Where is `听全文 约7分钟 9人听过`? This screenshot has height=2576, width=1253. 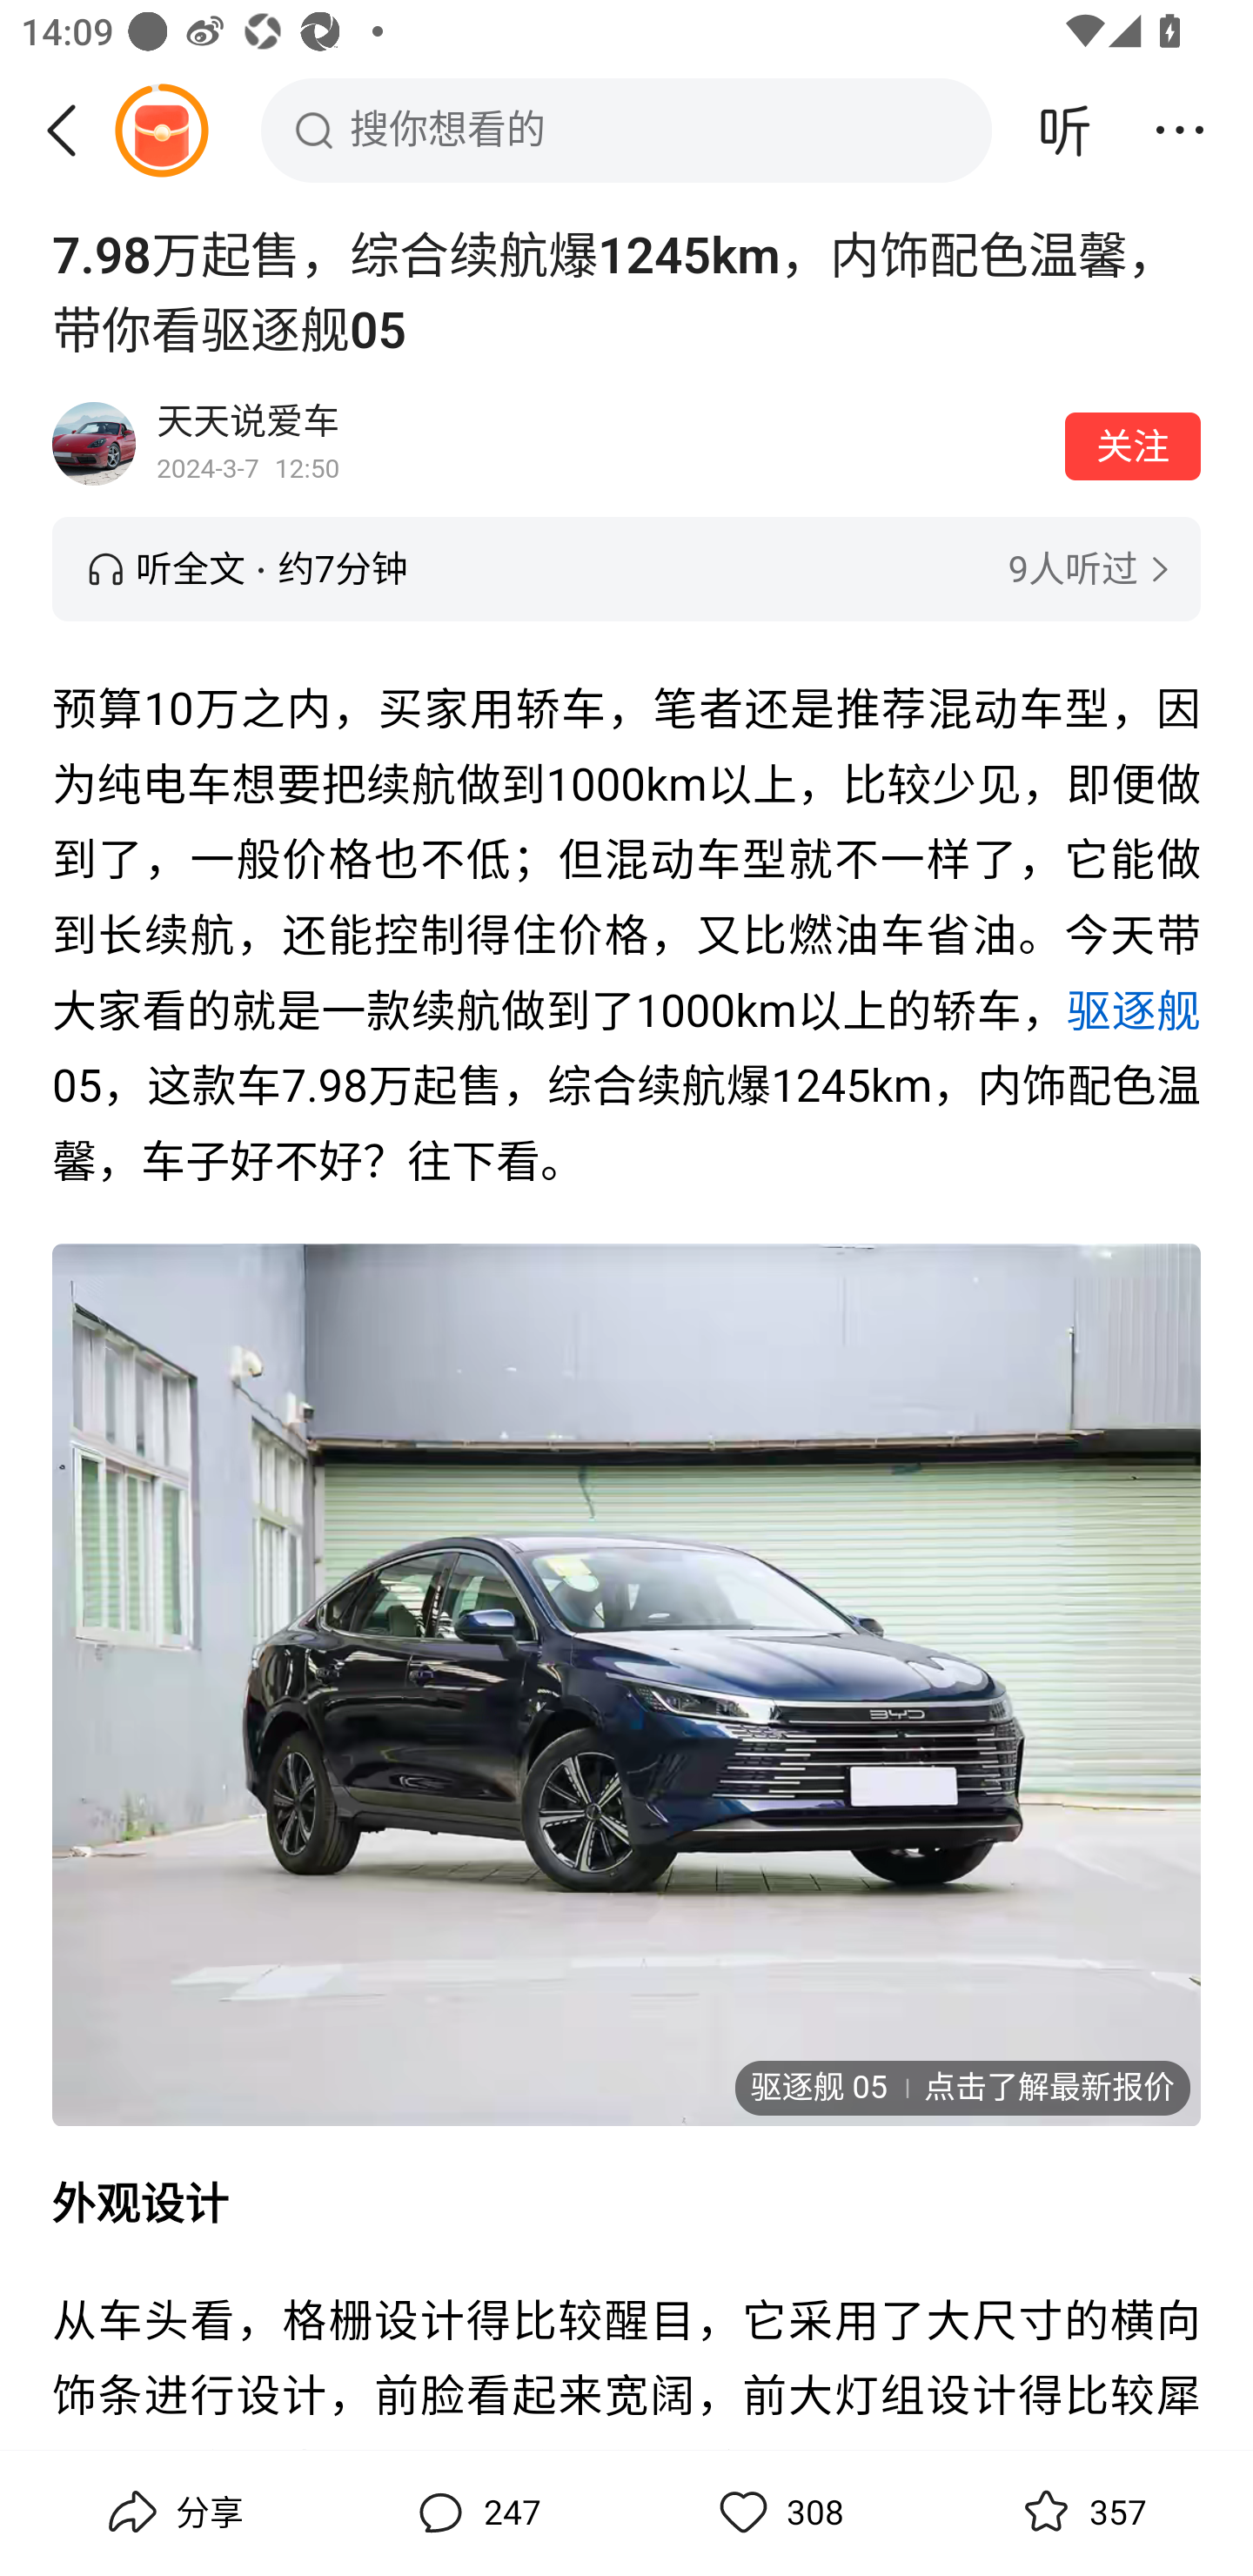
听全文 约7分钟 9人听过 is located at coordinates (626, 569).